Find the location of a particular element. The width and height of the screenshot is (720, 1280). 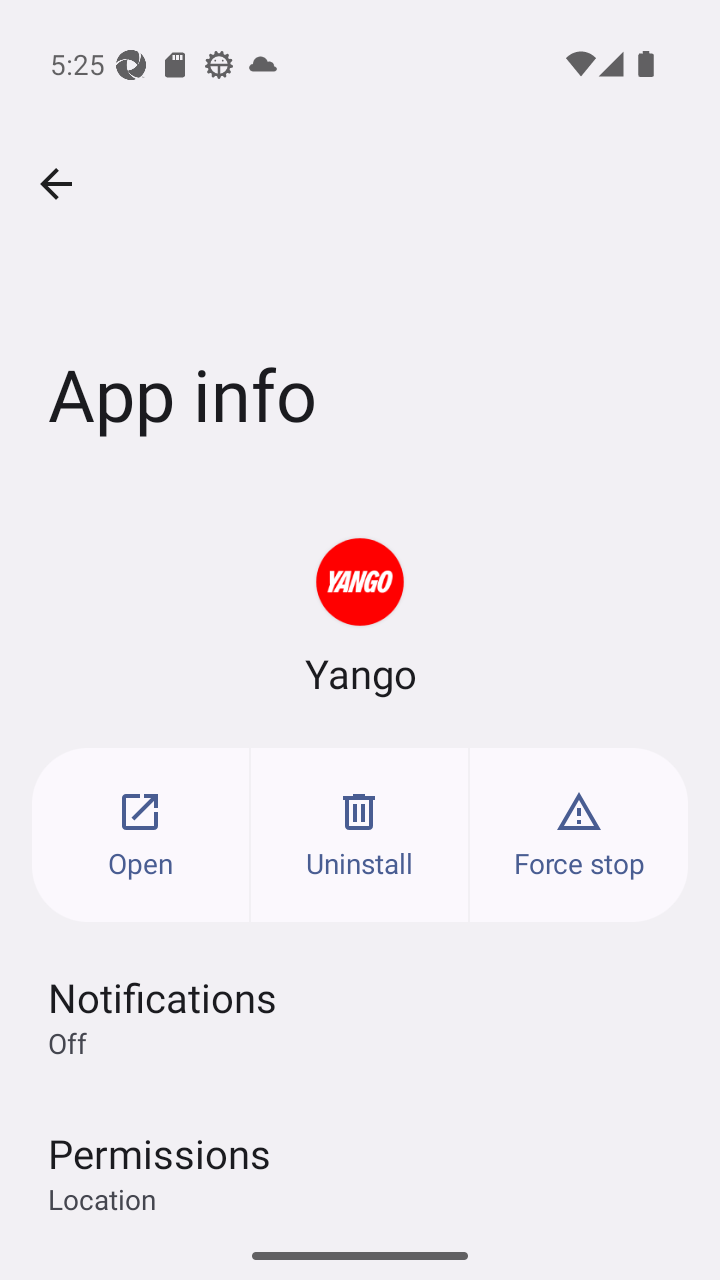

Force stop is located at coordinates (579, 834).